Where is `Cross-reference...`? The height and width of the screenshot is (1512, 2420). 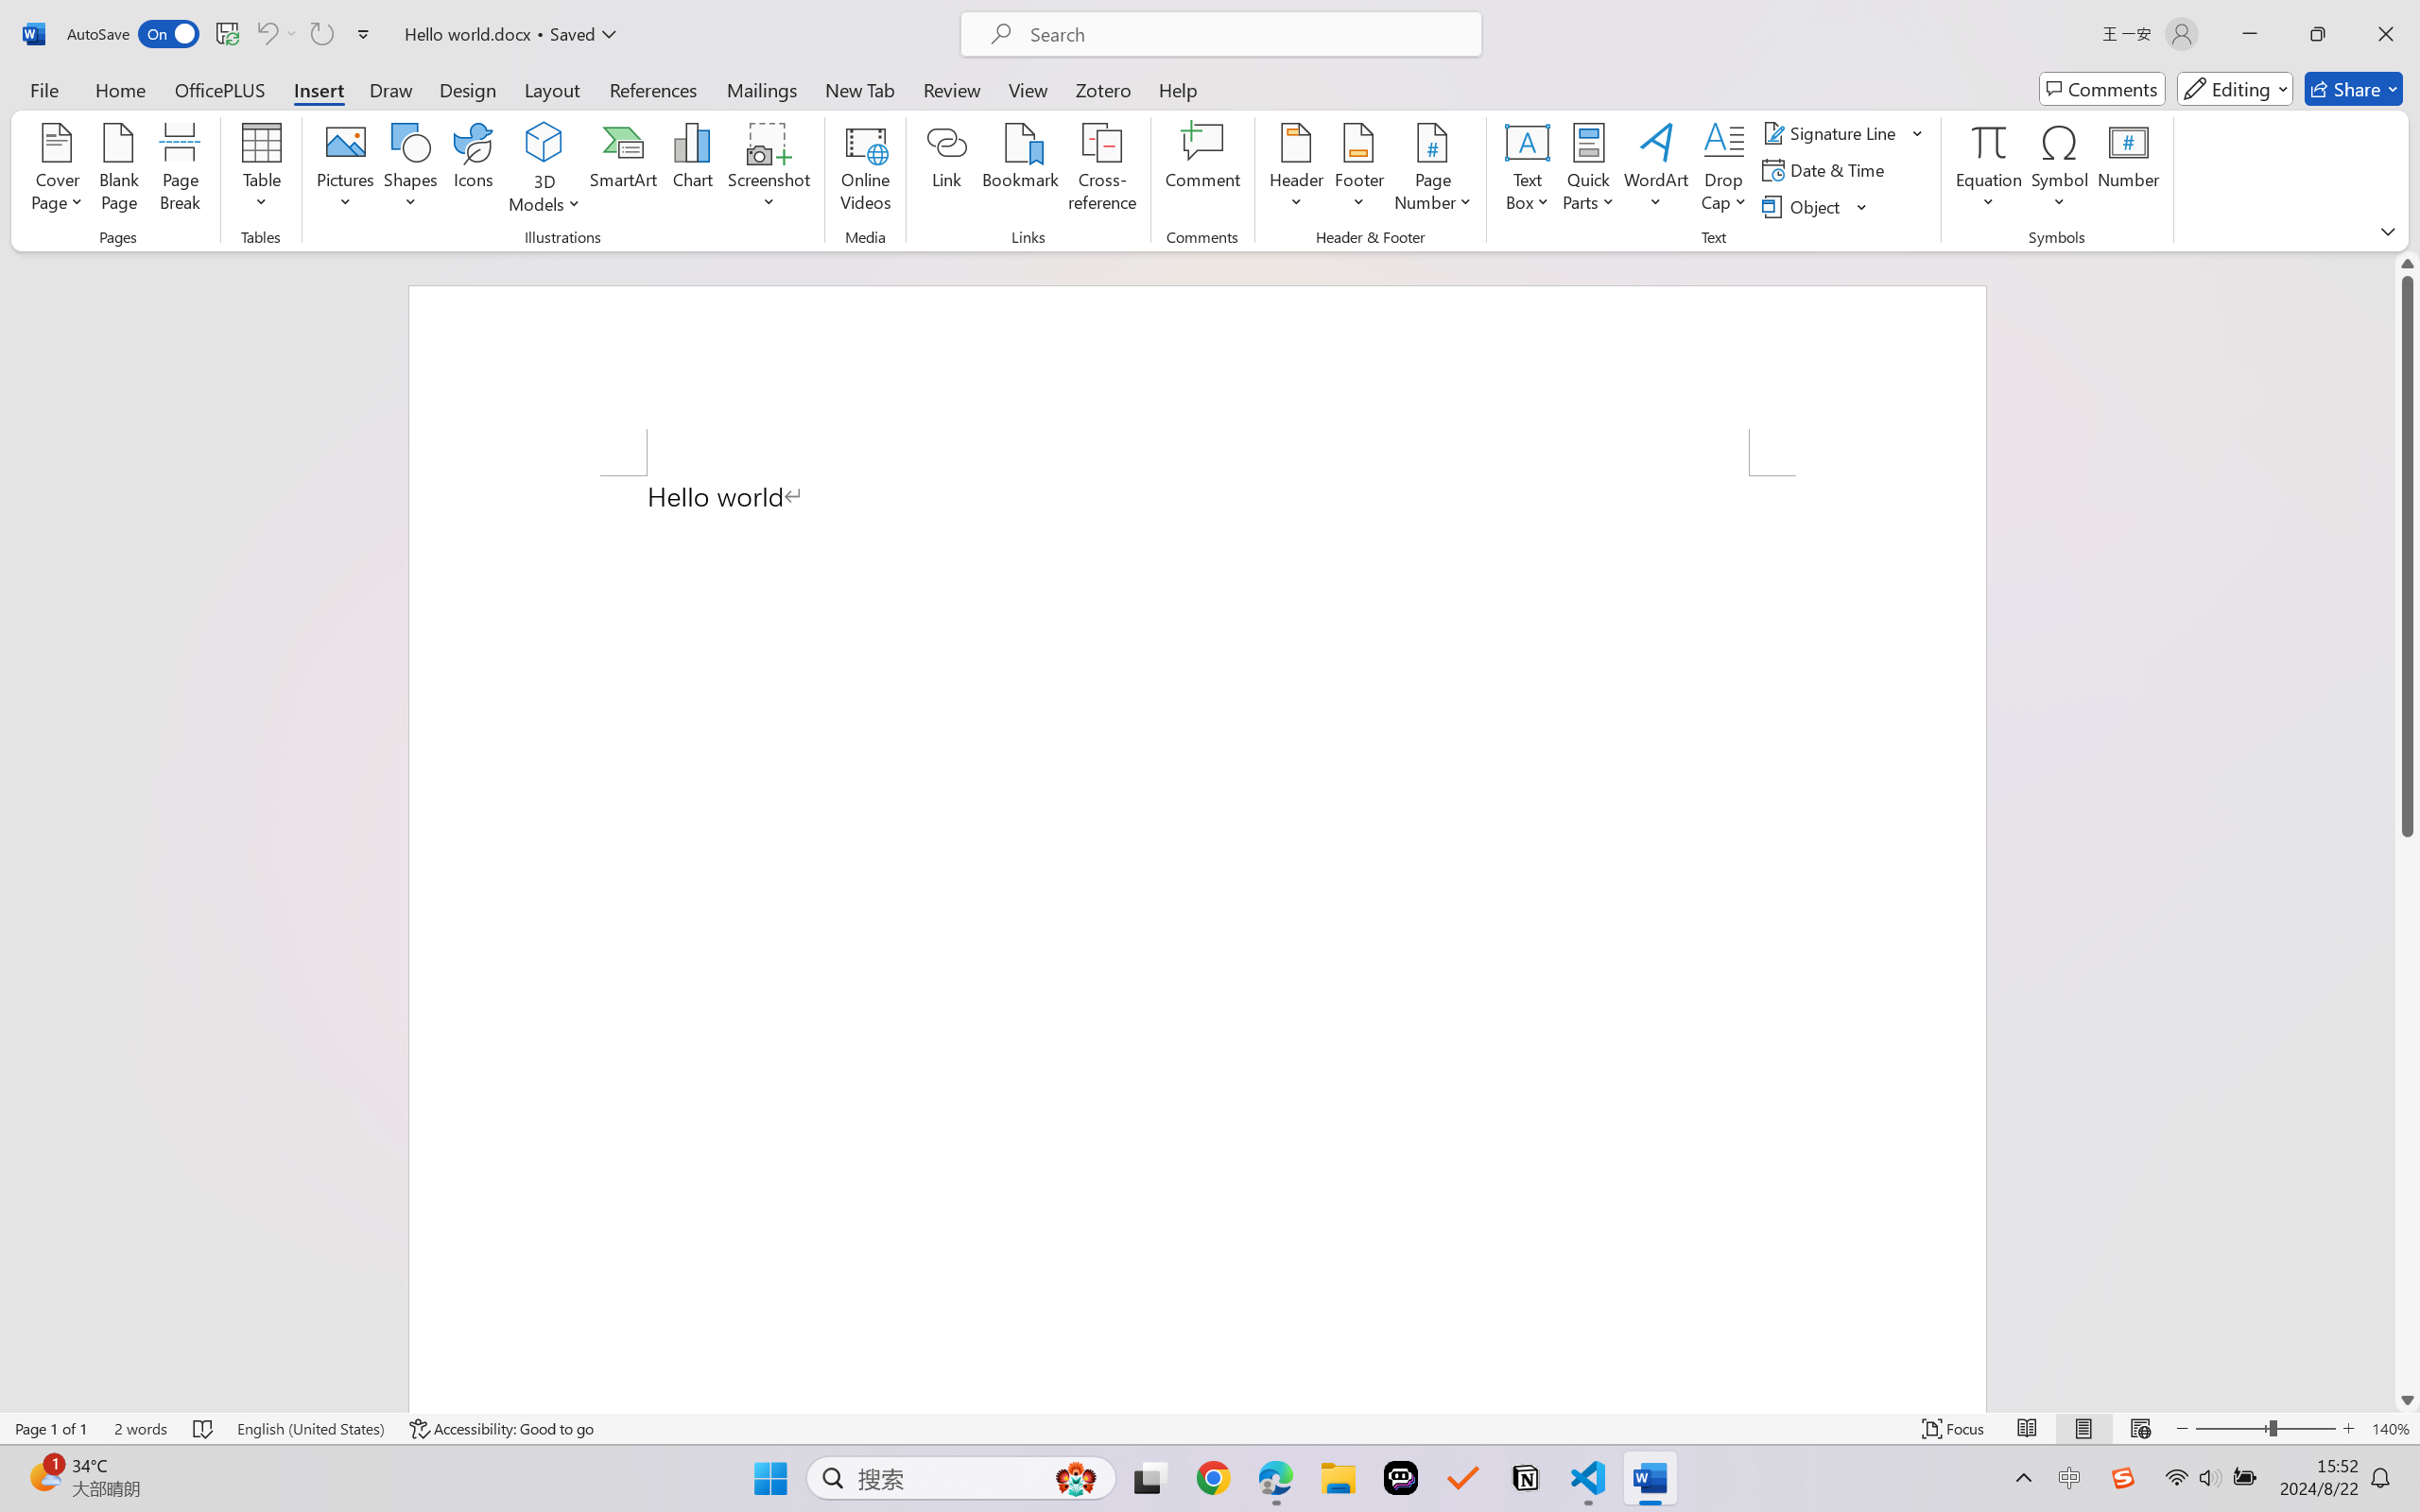 Cross-reference... is located at coordinates (1102, 170).